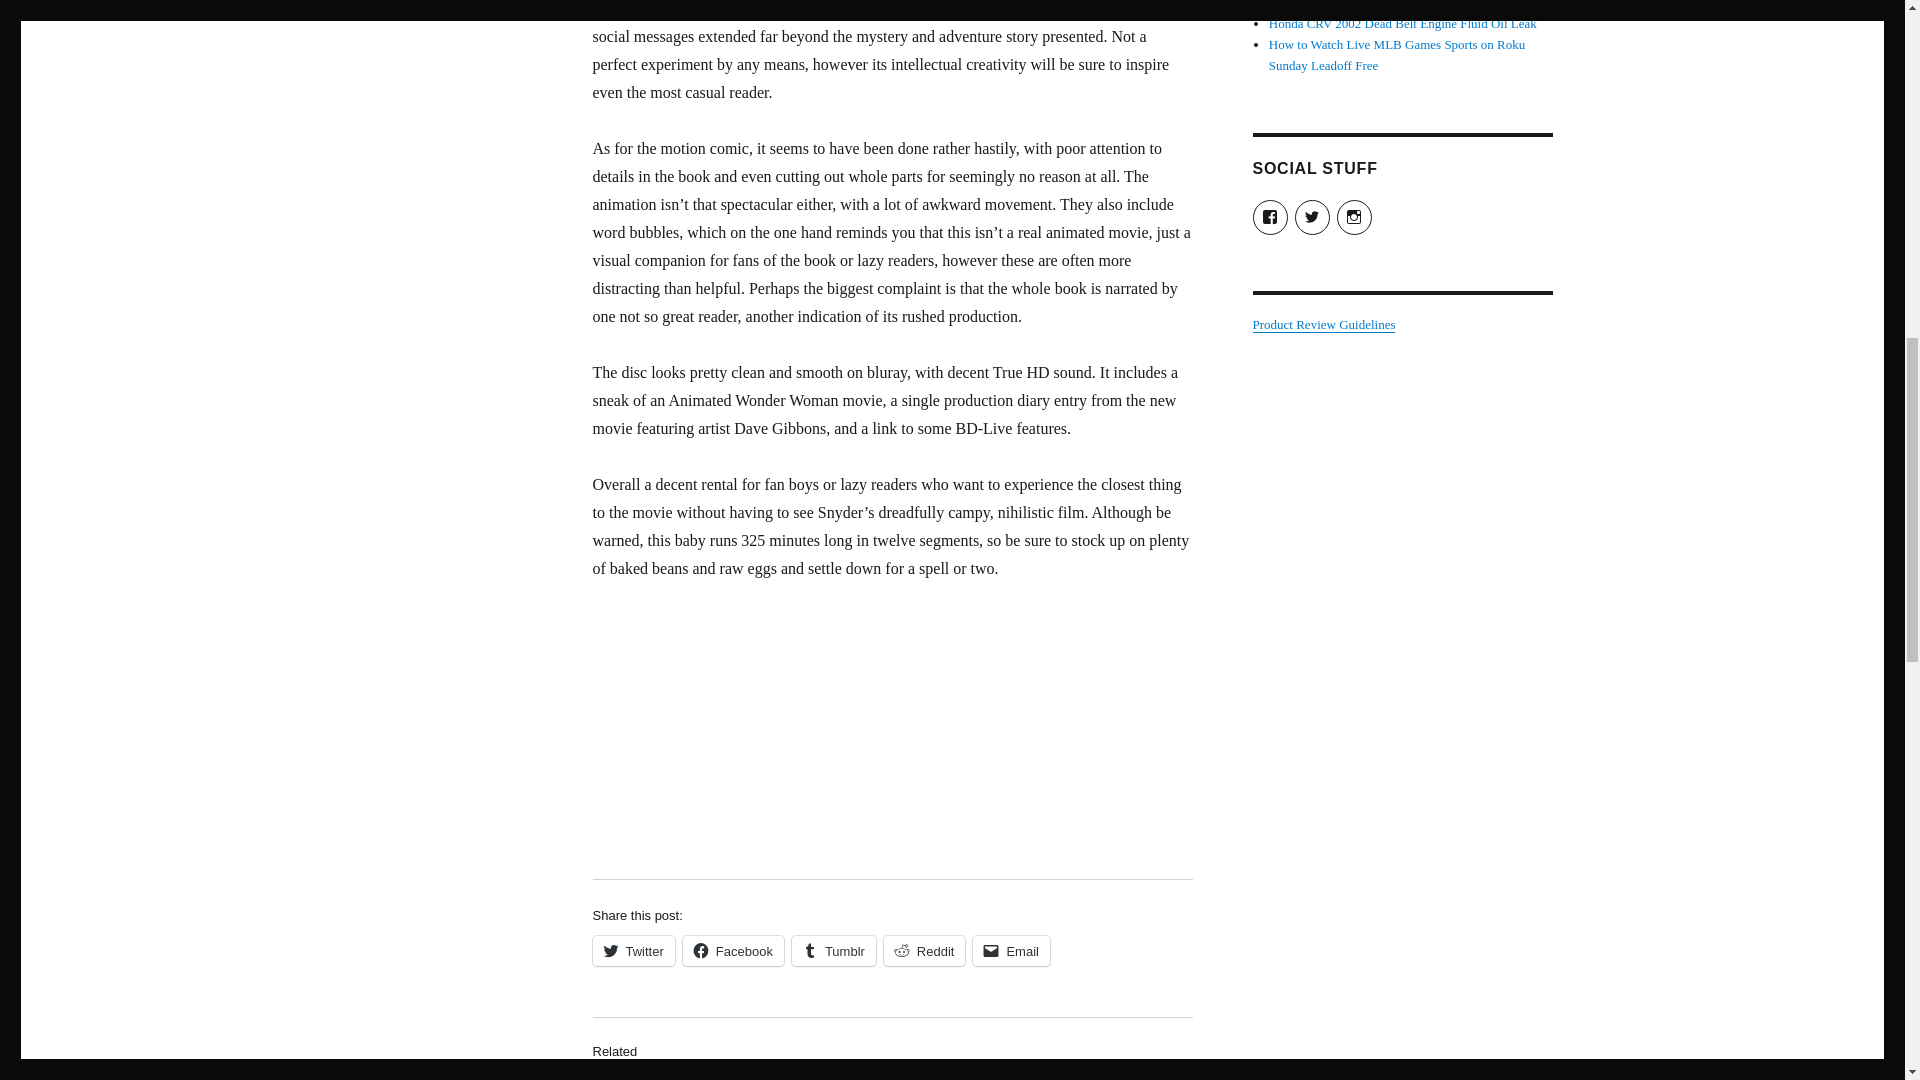  What do you see at coordinates (632, 950) in the screenshot?
I see `Click to share on Twitter` at bounding box center [632, 950].